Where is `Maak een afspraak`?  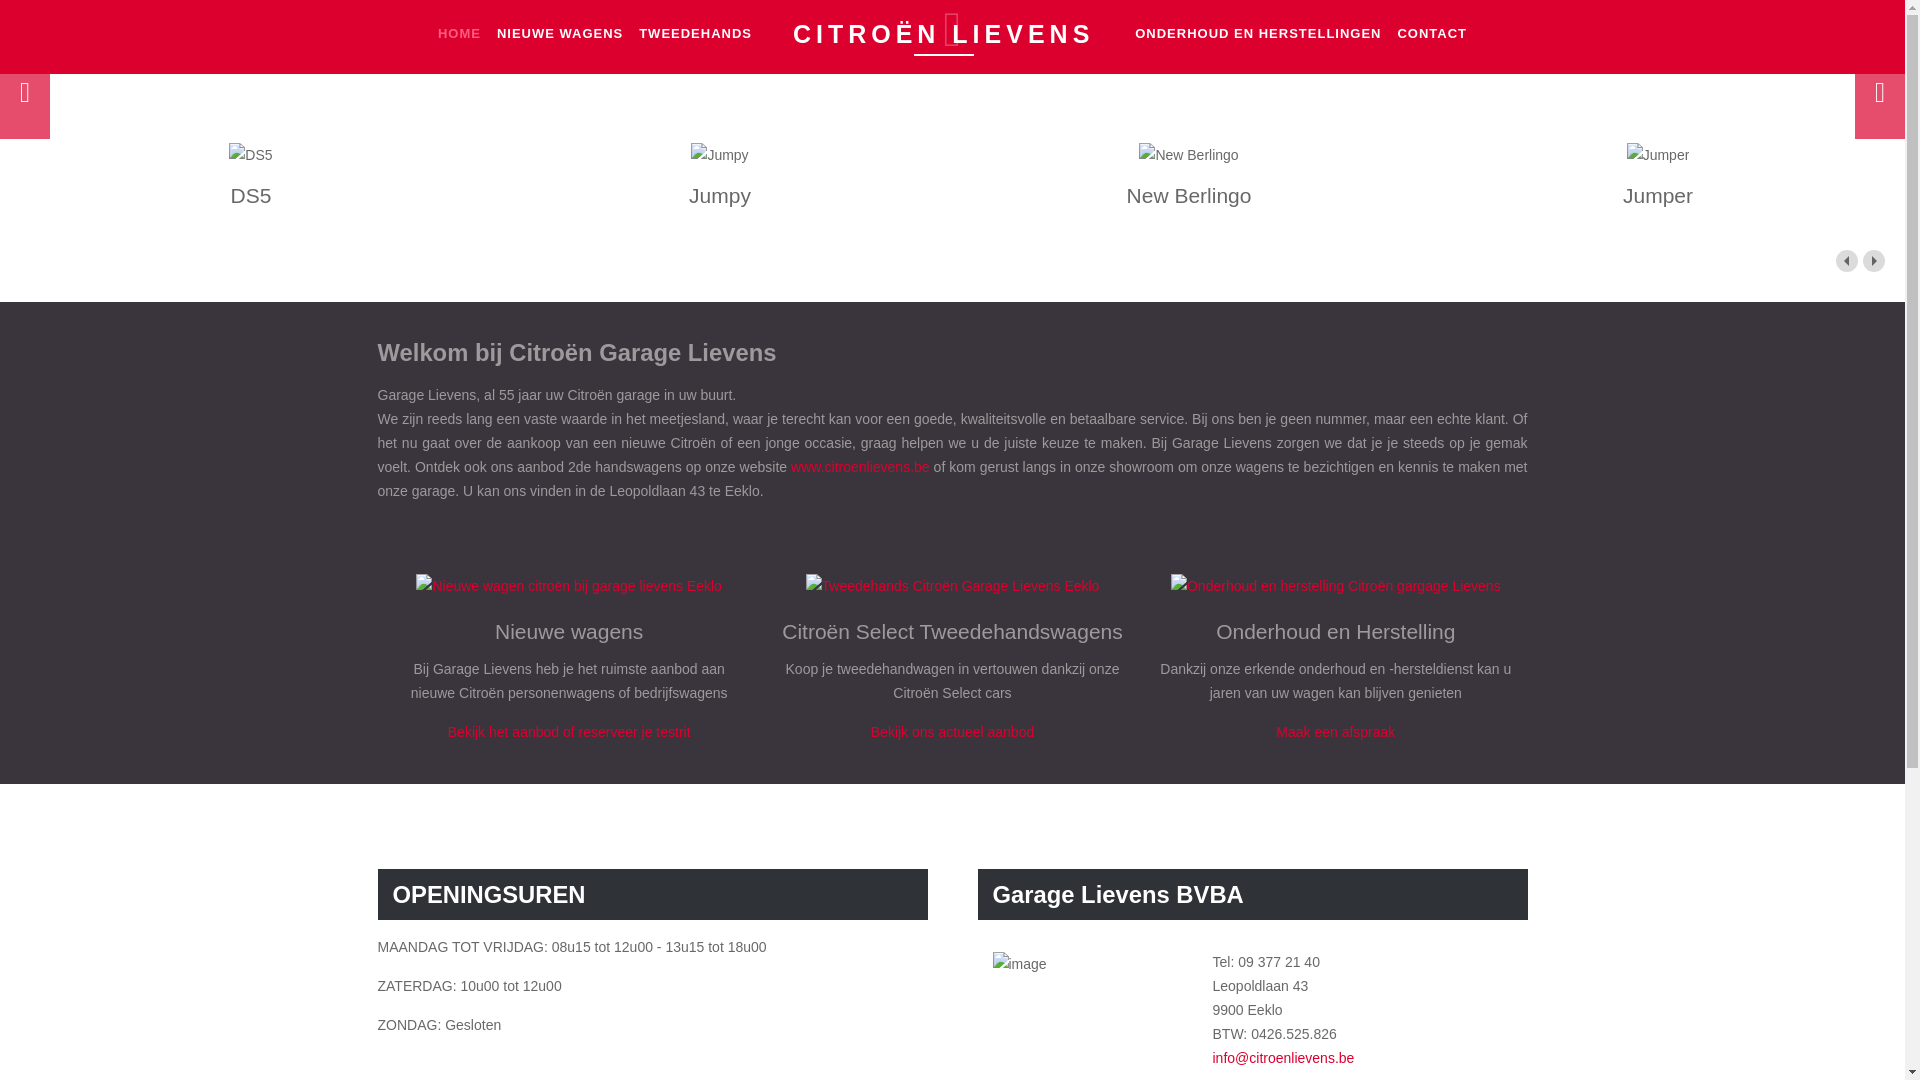
Maak een afspraak is located at coordinates (1336, 732).